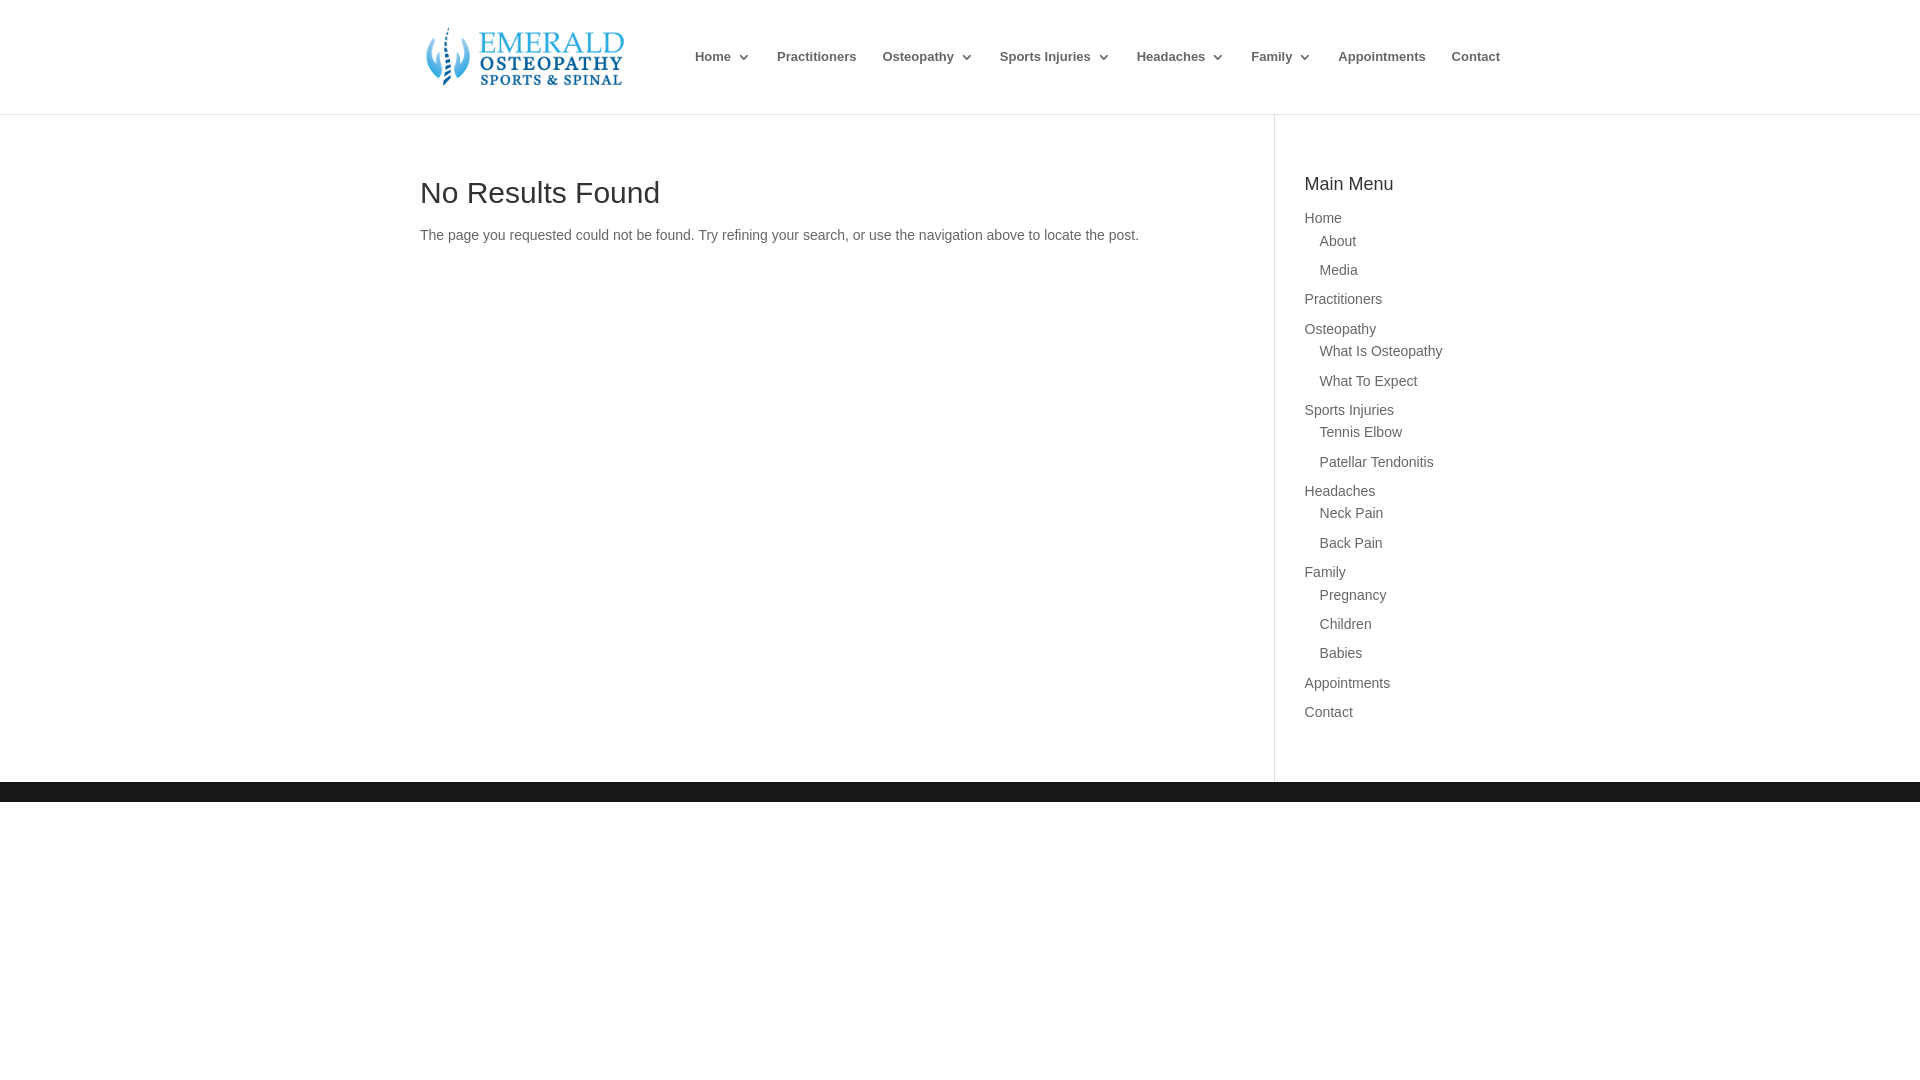  What do you see at coordinates (1382, 82) in the screenshot?
I see `Appointments` at bounding box center [1382, 82].